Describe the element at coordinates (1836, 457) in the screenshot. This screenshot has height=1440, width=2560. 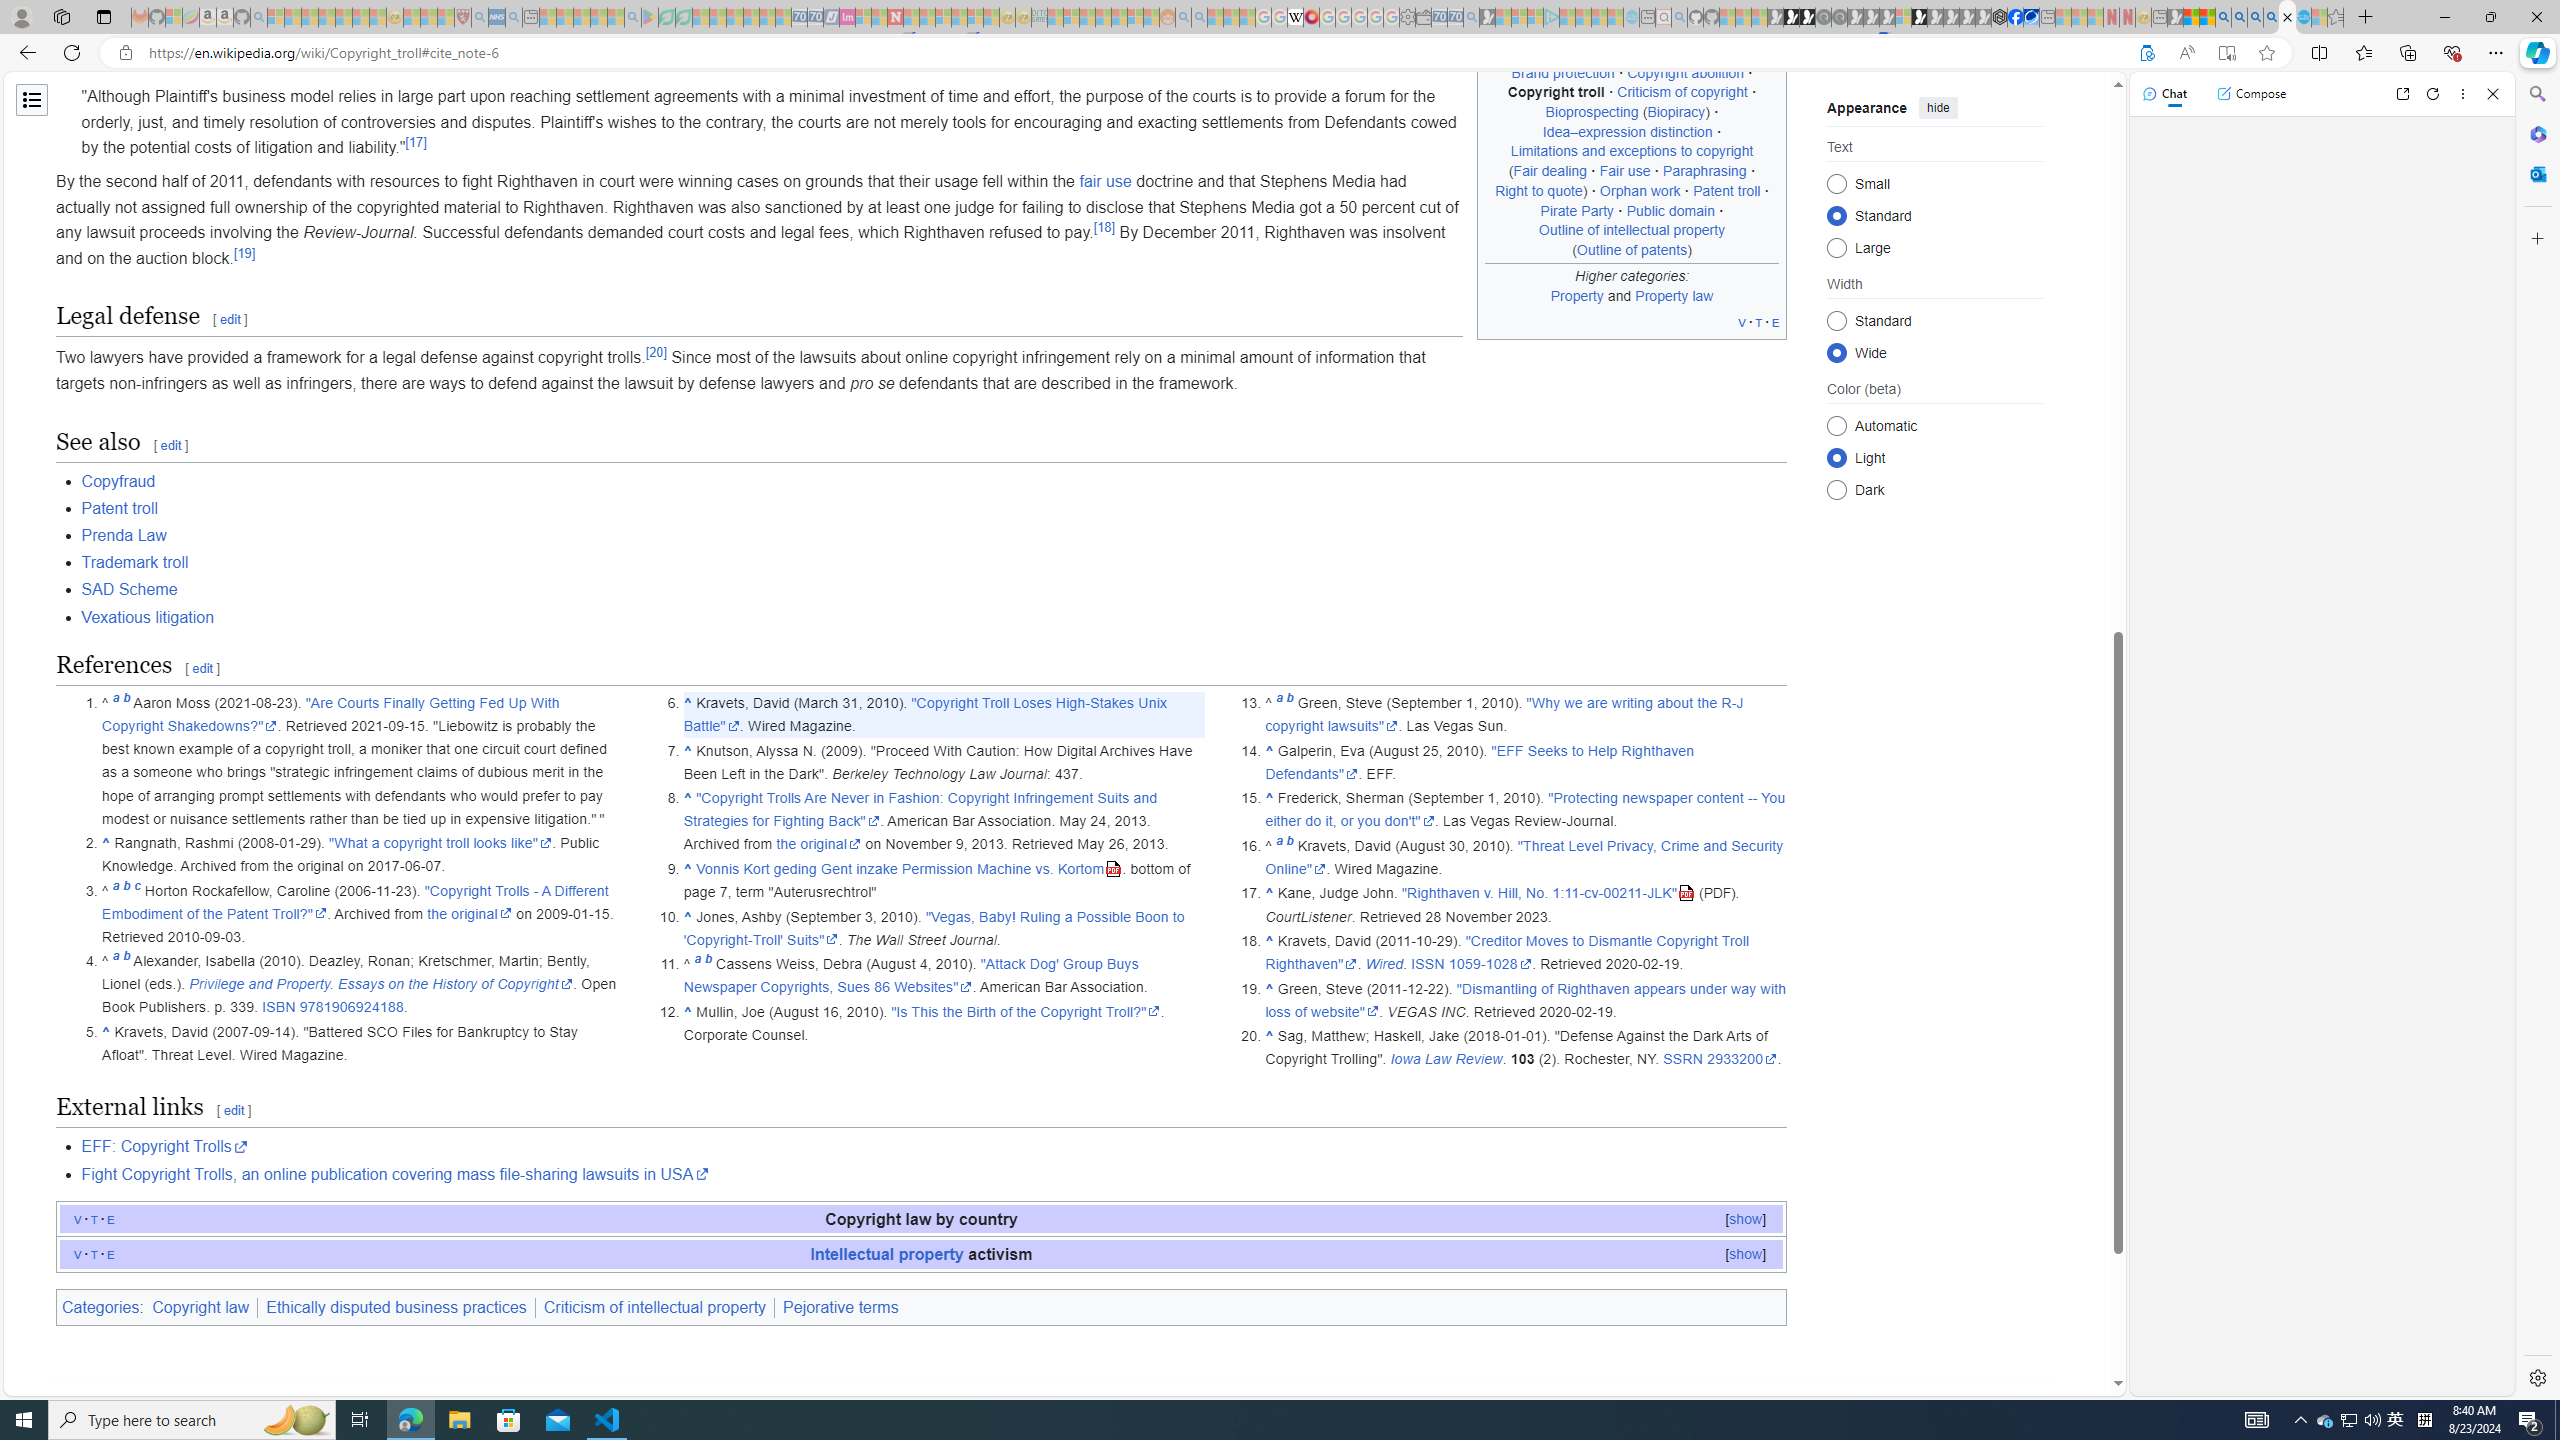
I see `Light` at that location.